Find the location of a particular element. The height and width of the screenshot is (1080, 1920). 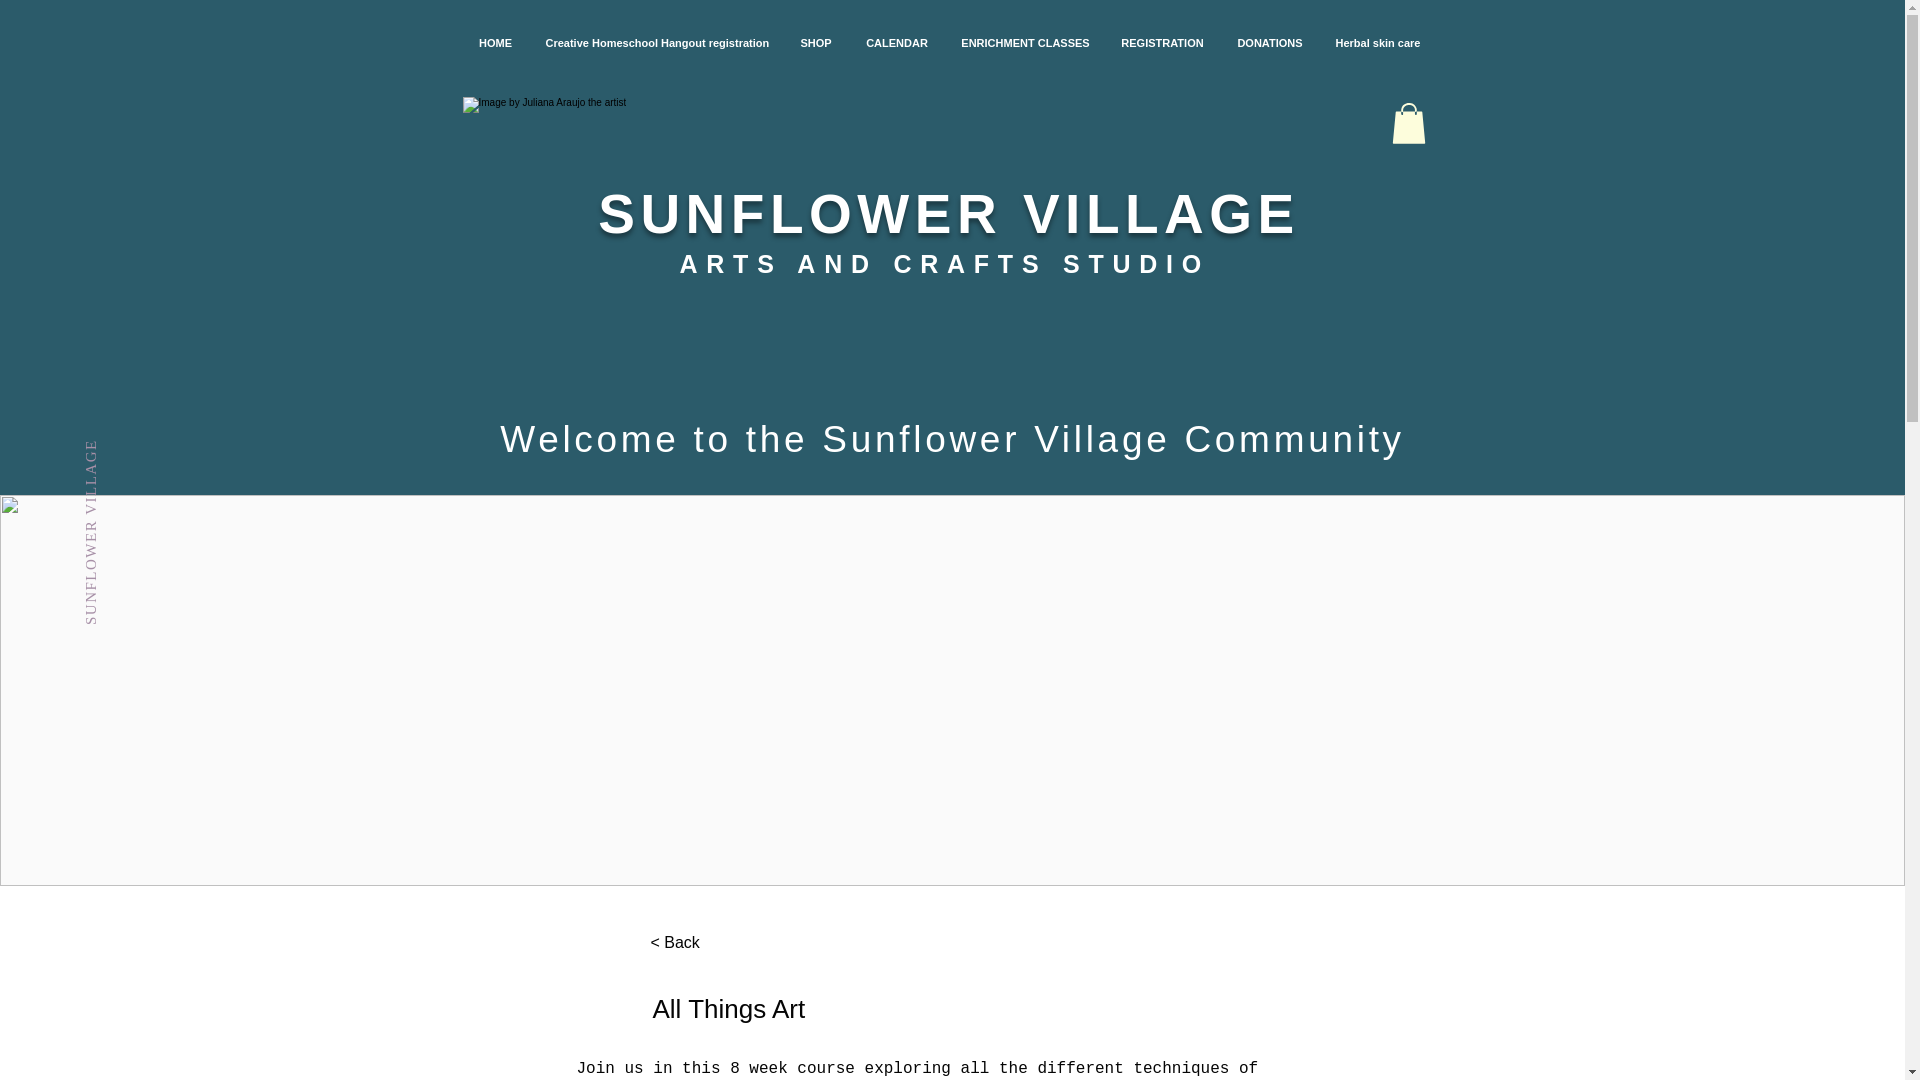

Creative Homeschool Hangout registration is located at coordinates (656, 42).